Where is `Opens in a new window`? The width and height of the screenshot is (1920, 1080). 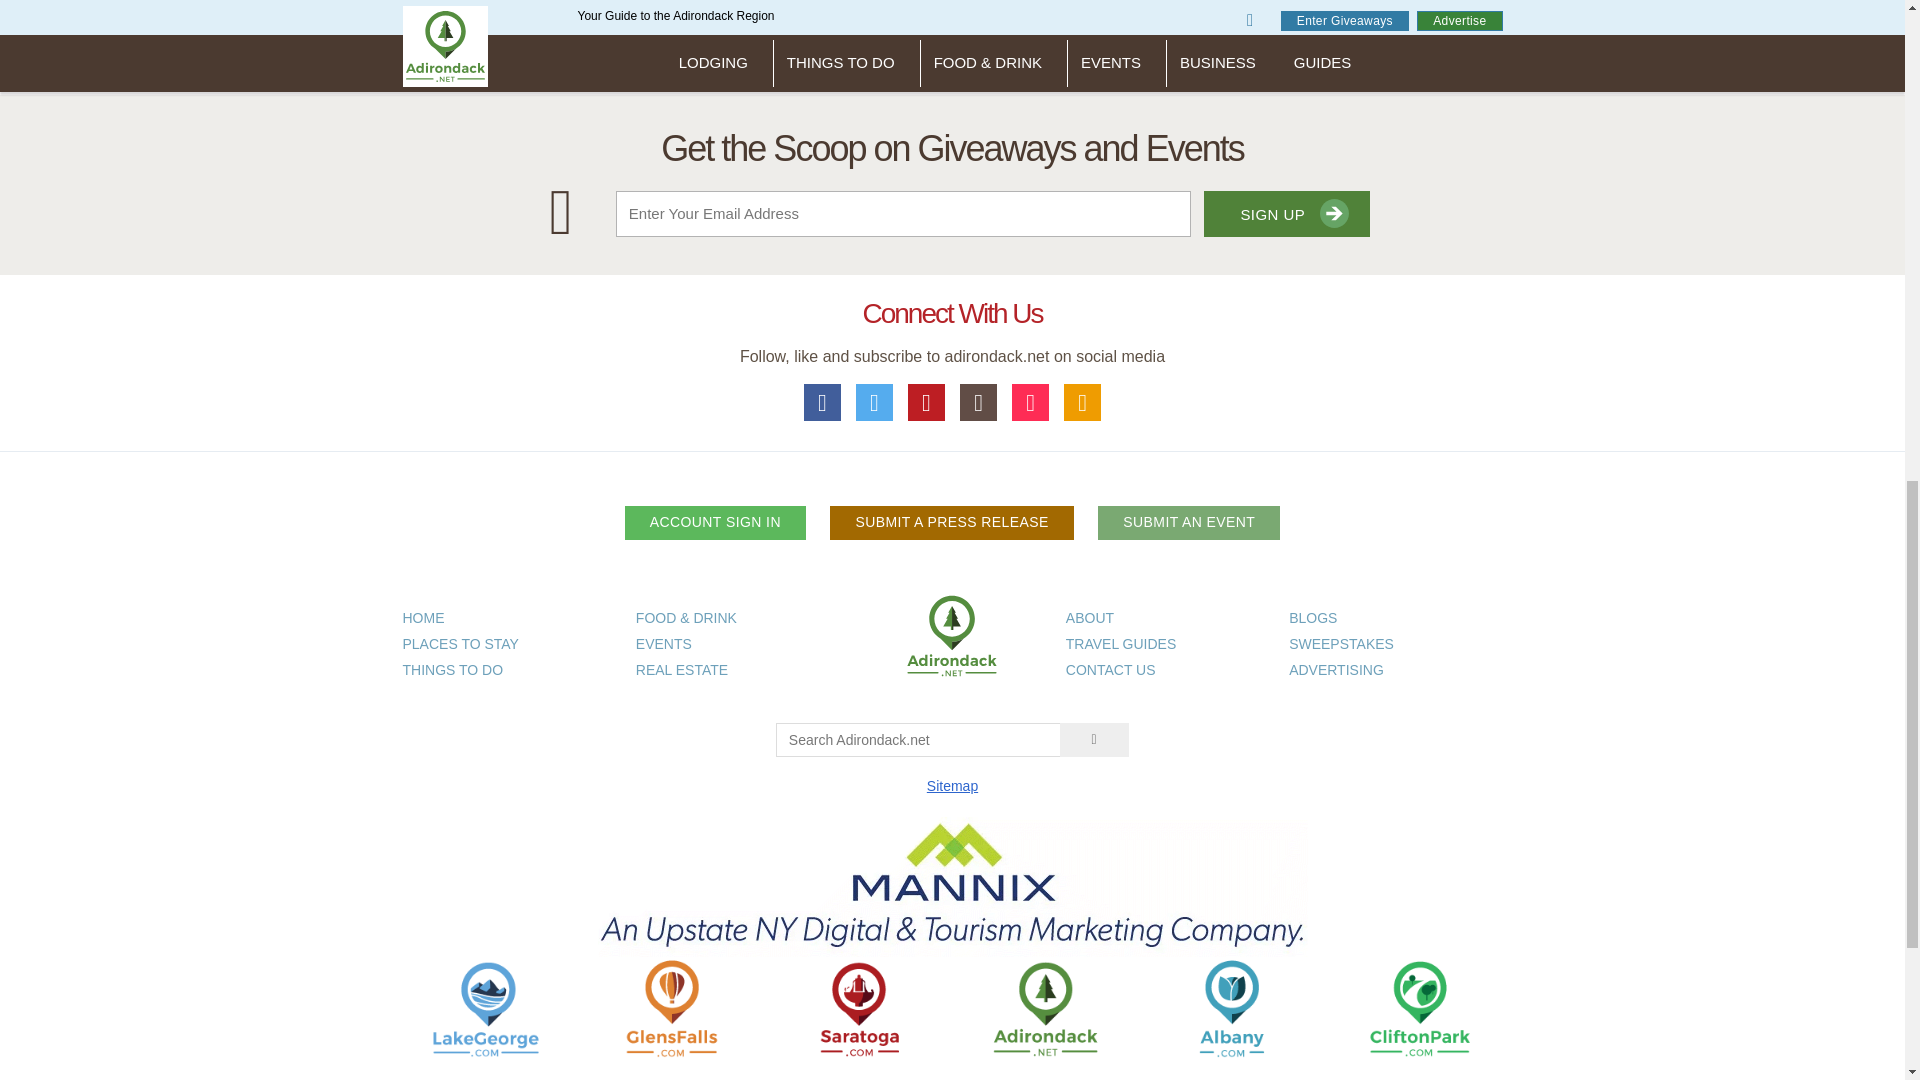
Opens in a new window is located at coordinates (486, 1008).